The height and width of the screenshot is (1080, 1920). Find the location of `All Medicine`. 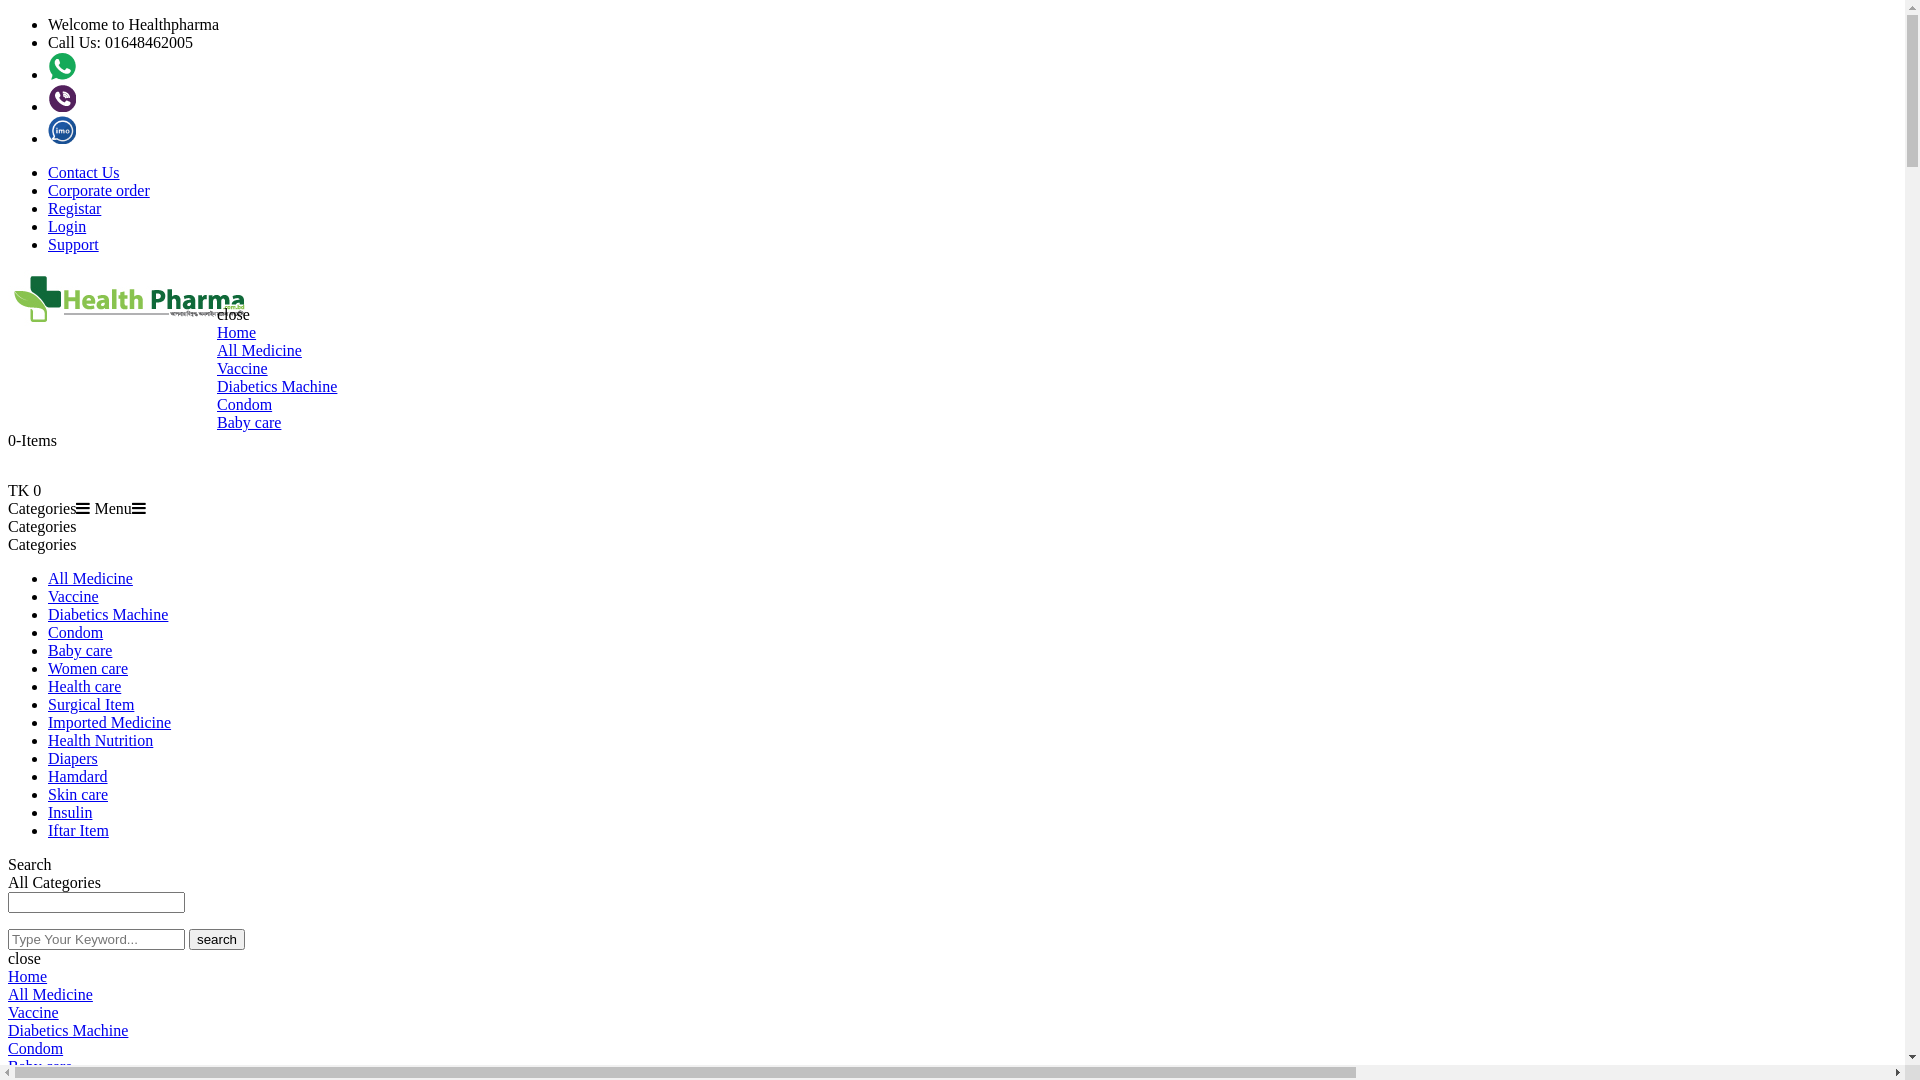

All Medicine is located at coordinates (260, 350).